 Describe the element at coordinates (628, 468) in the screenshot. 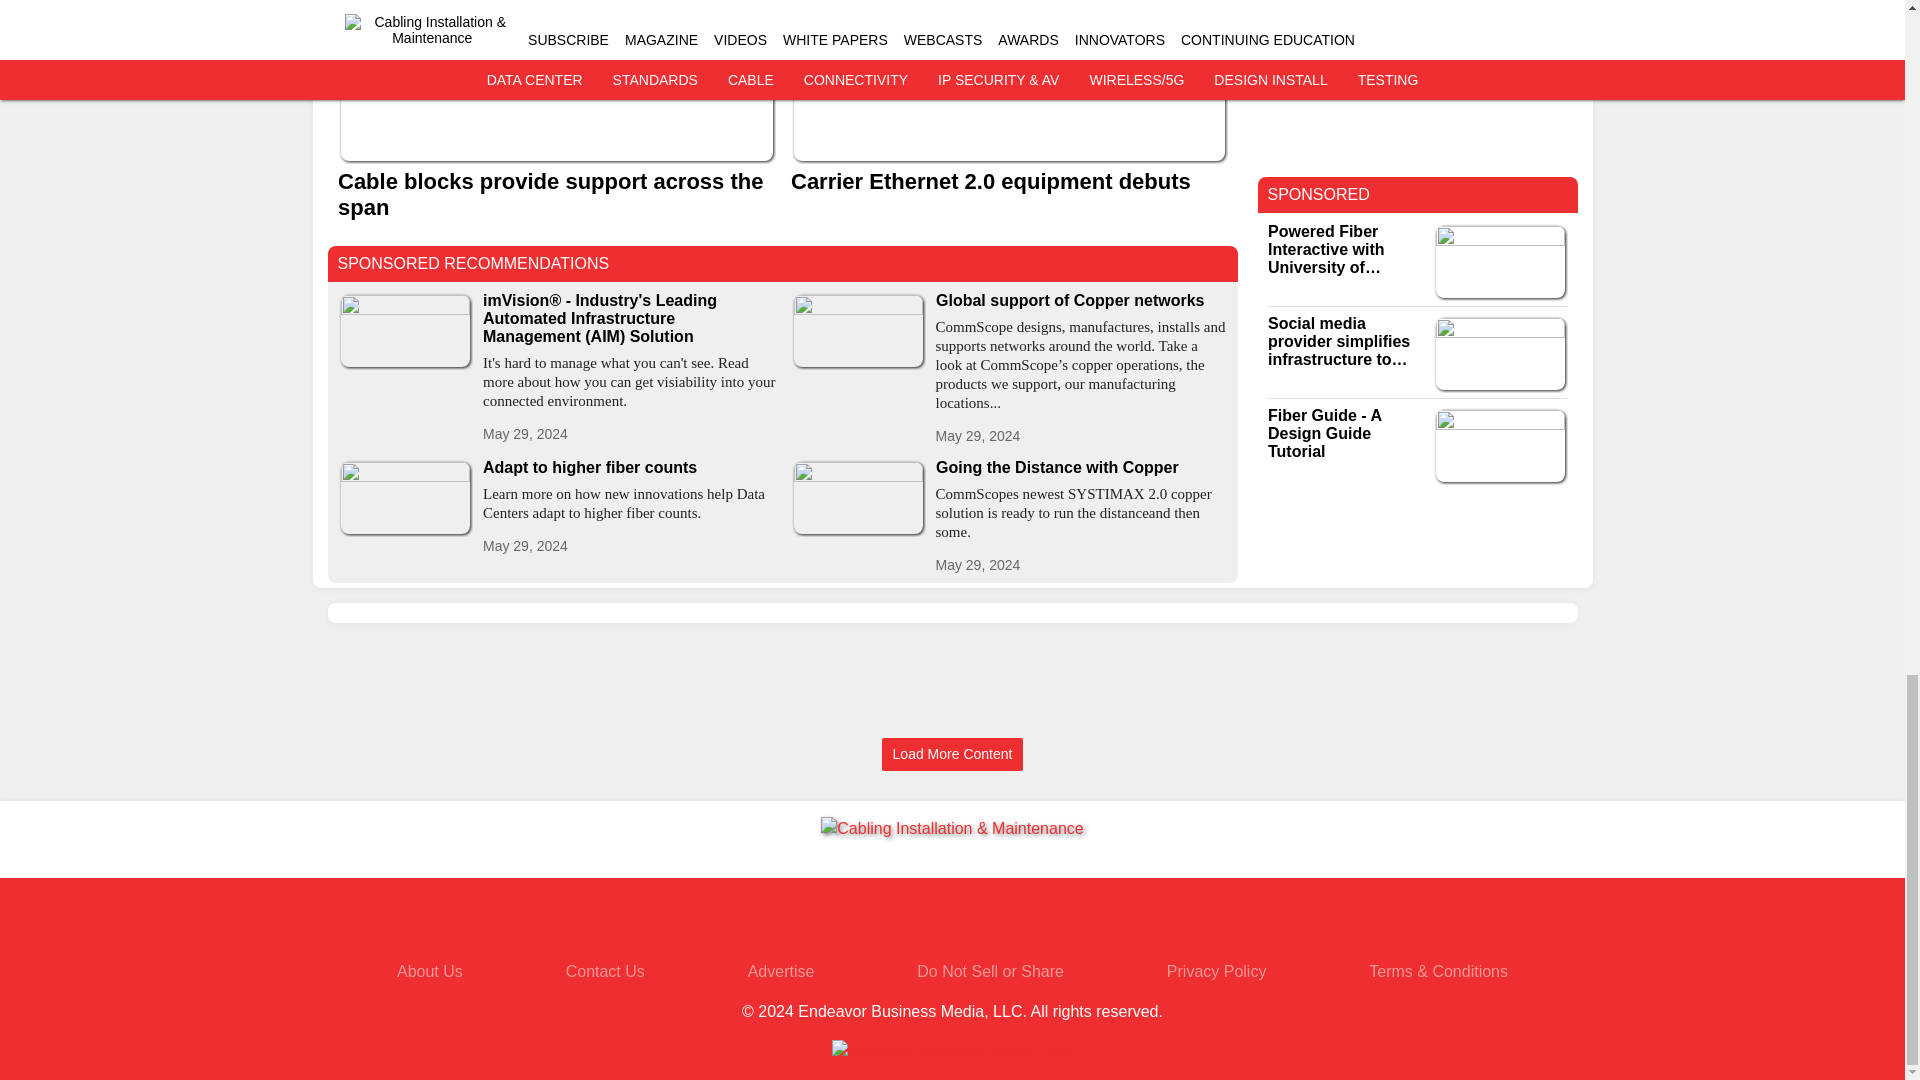

I see `Adapt to higher fiber counts` at that location.